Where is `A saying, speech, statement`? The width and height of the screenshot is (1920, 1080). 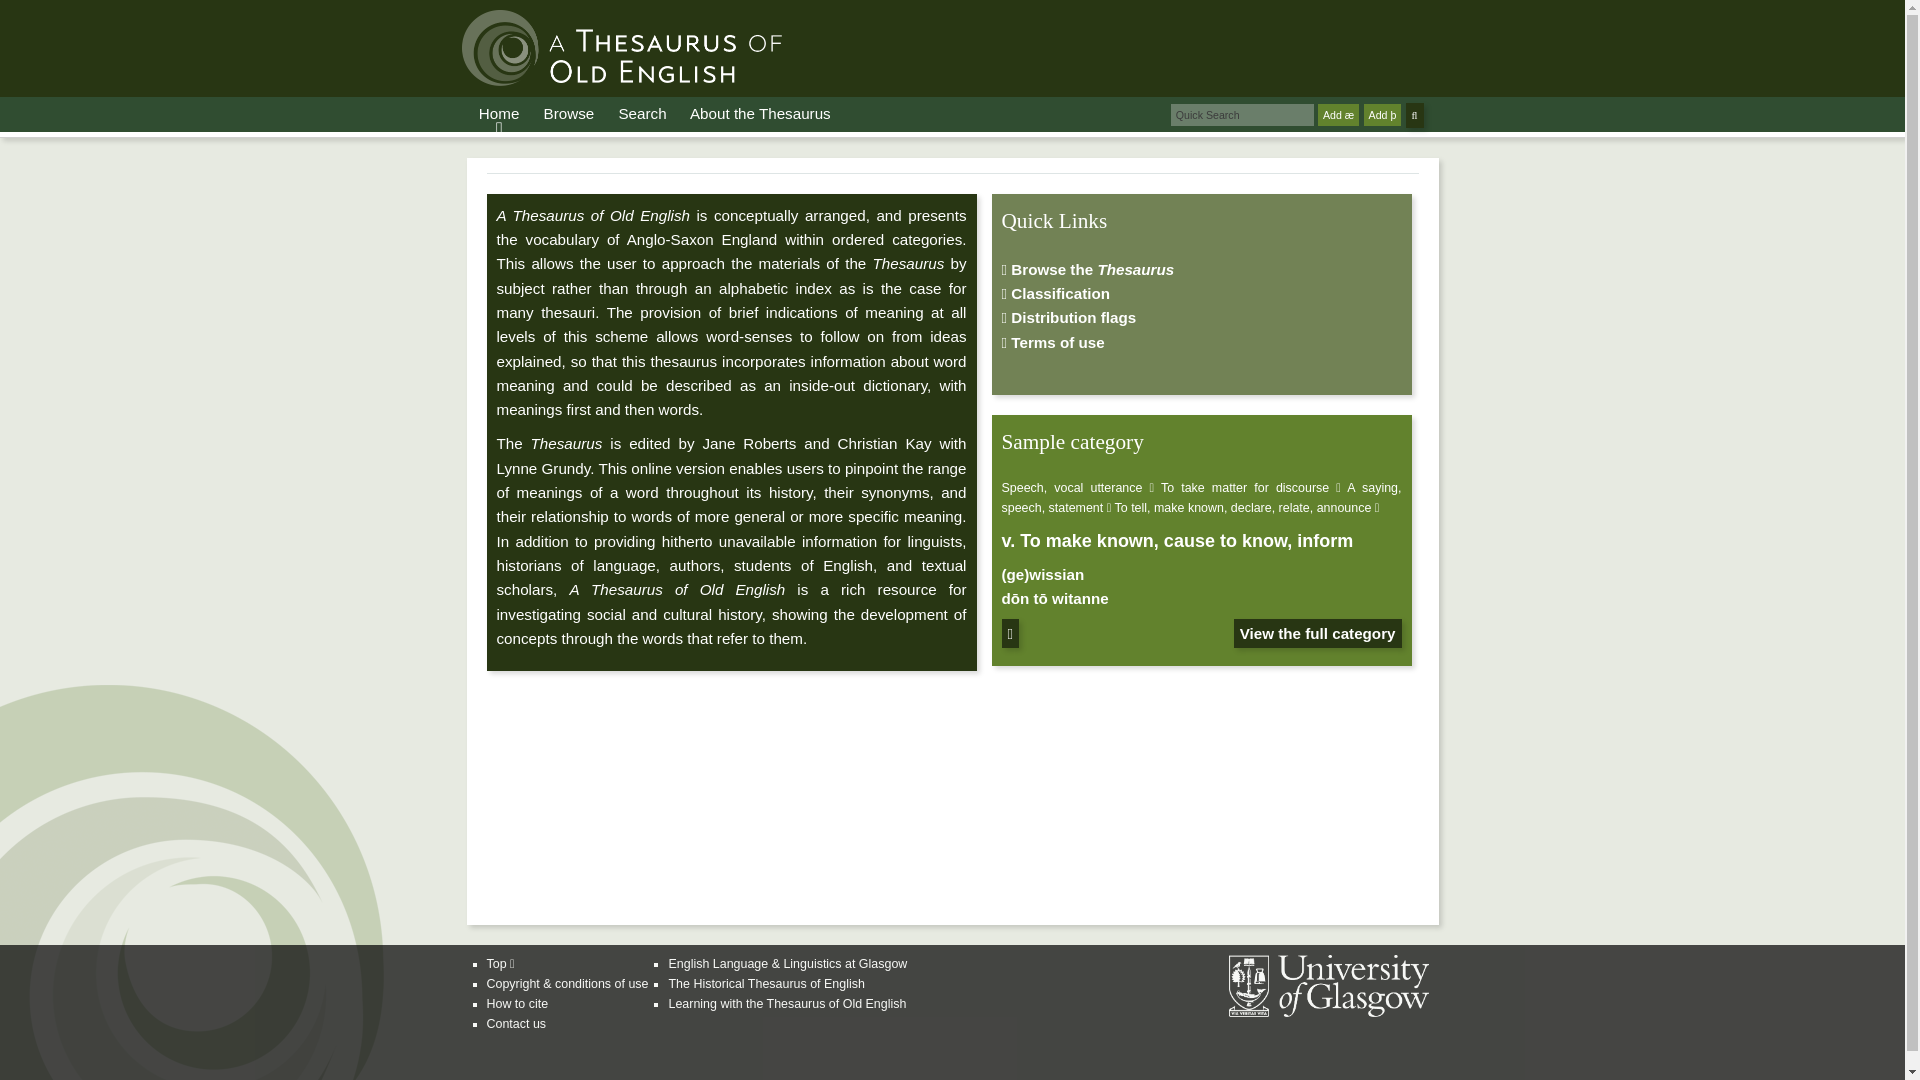
A saying, speech, statement is located at coordinates (1202, 498).